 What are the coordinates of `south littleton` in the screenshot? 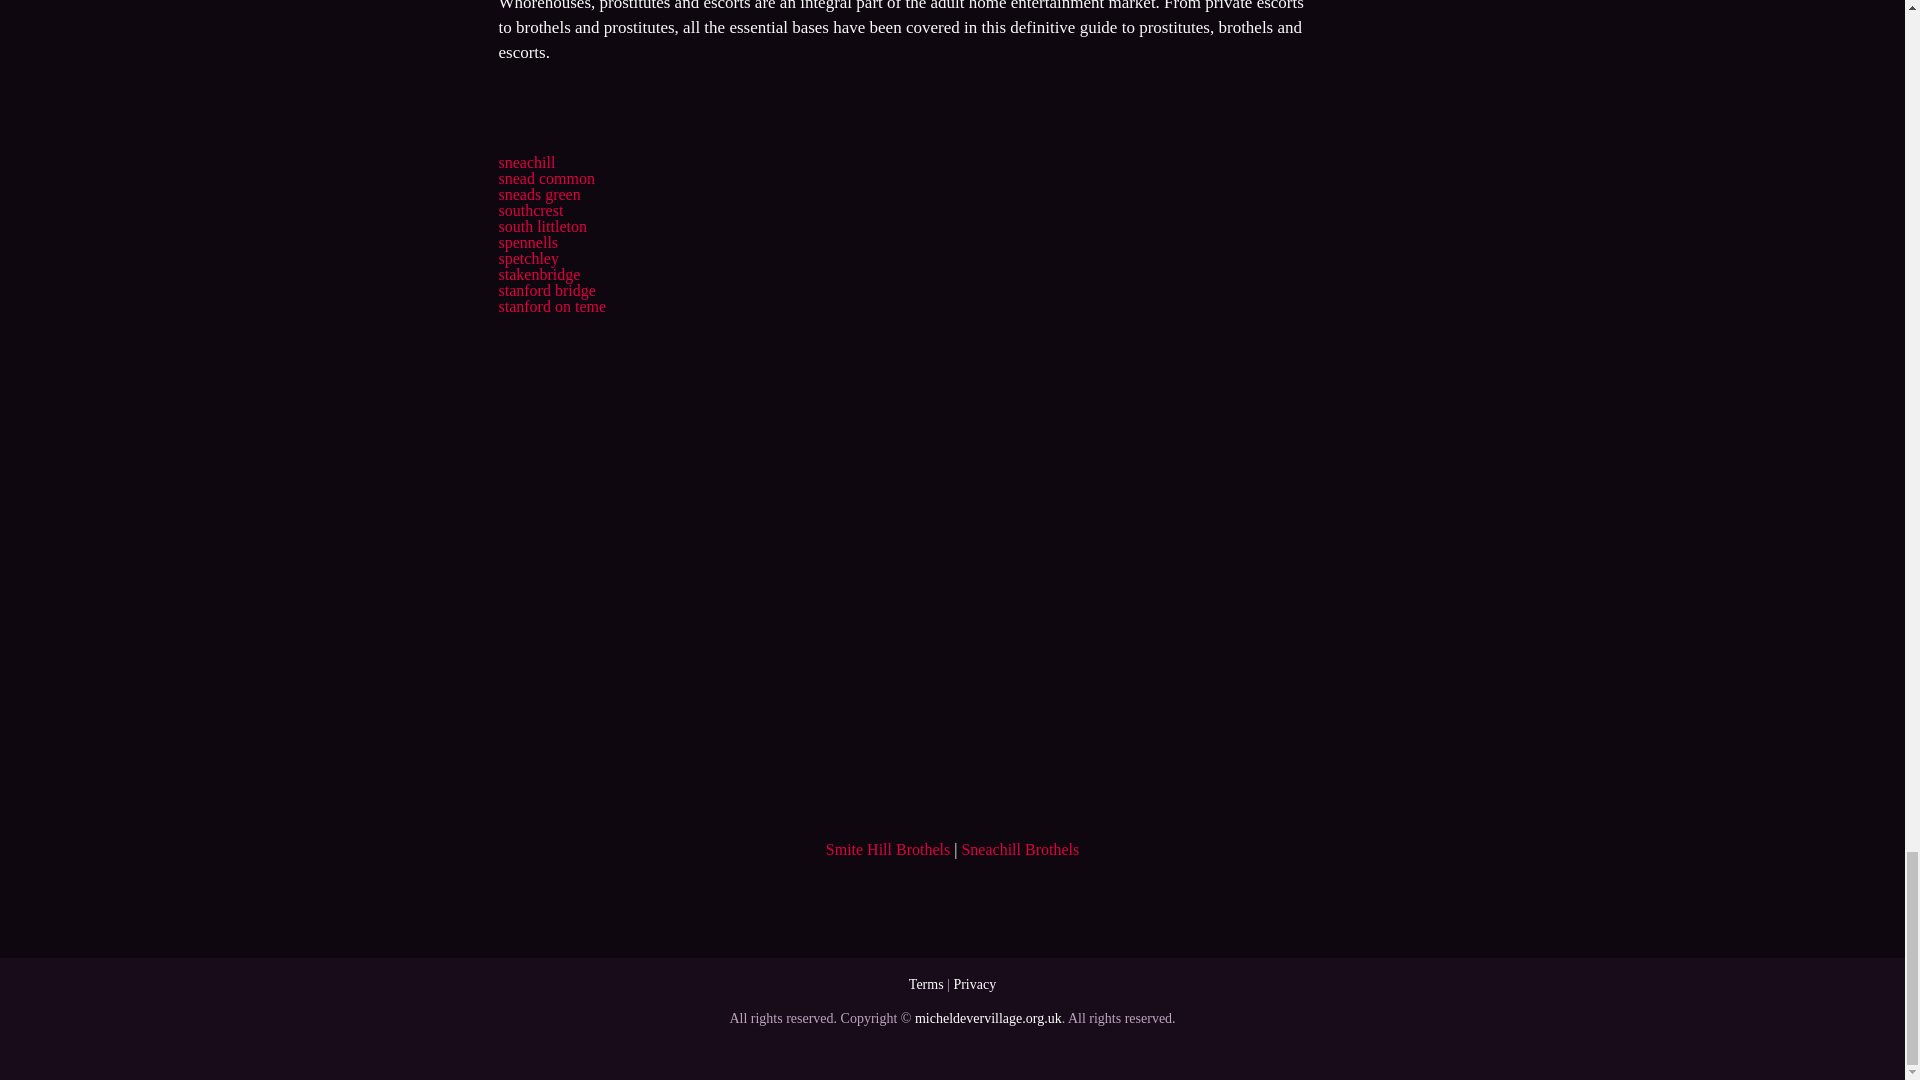 It's located at (541, 226).